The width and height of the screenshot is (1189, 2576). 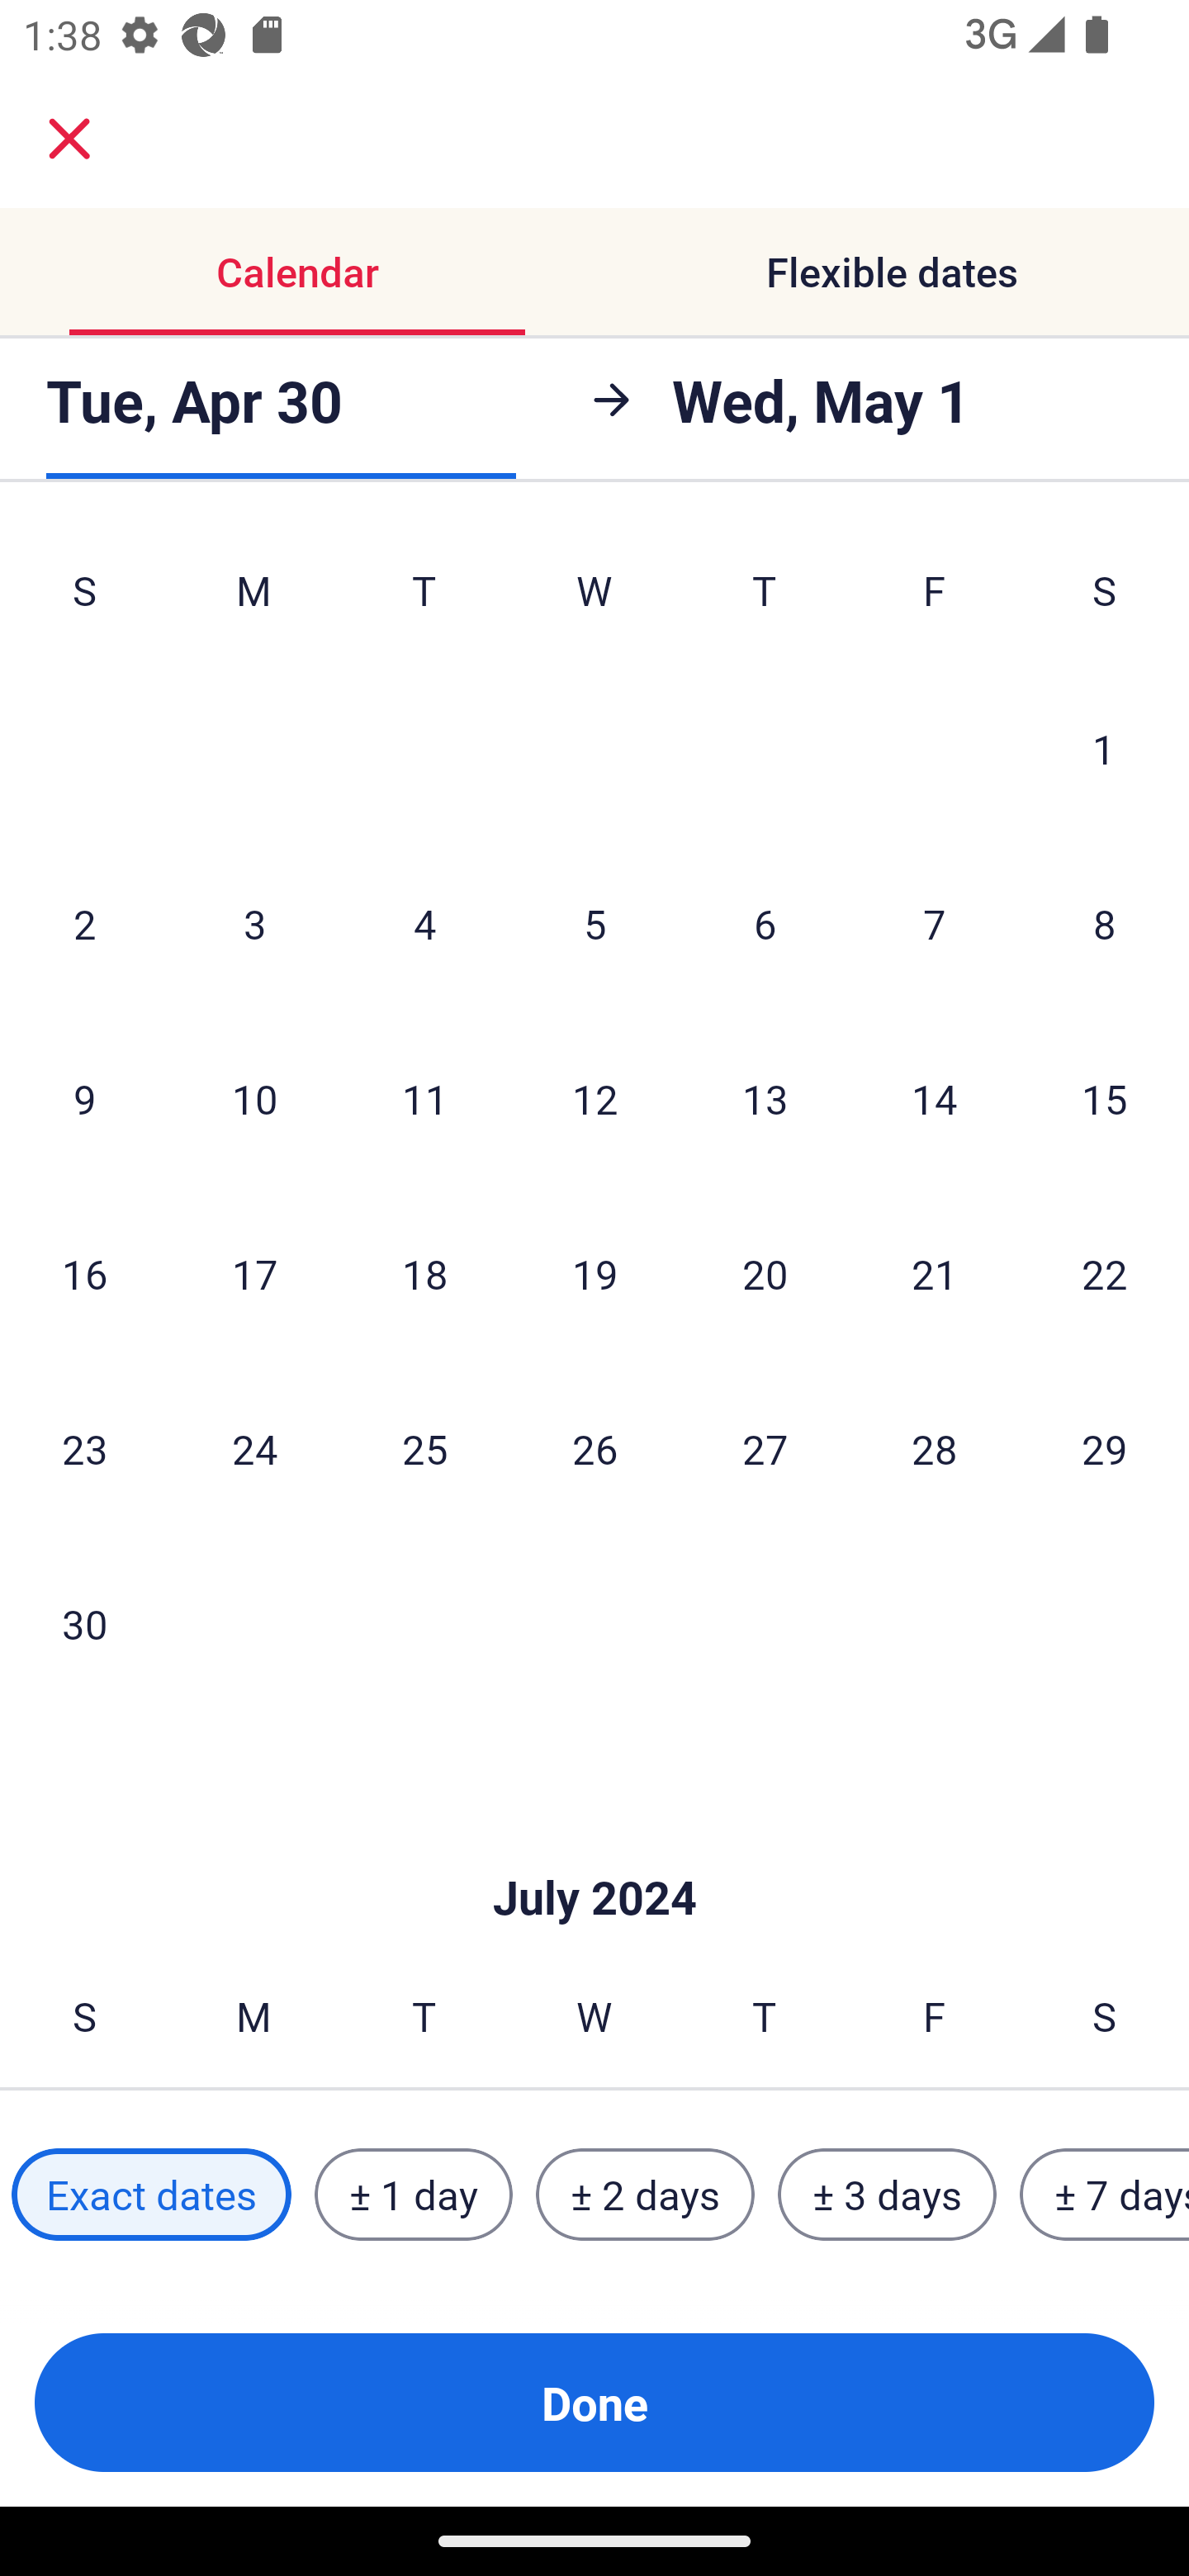 I want to click on 7 Friday, June 7, 2024, so click(x=935, y=923).